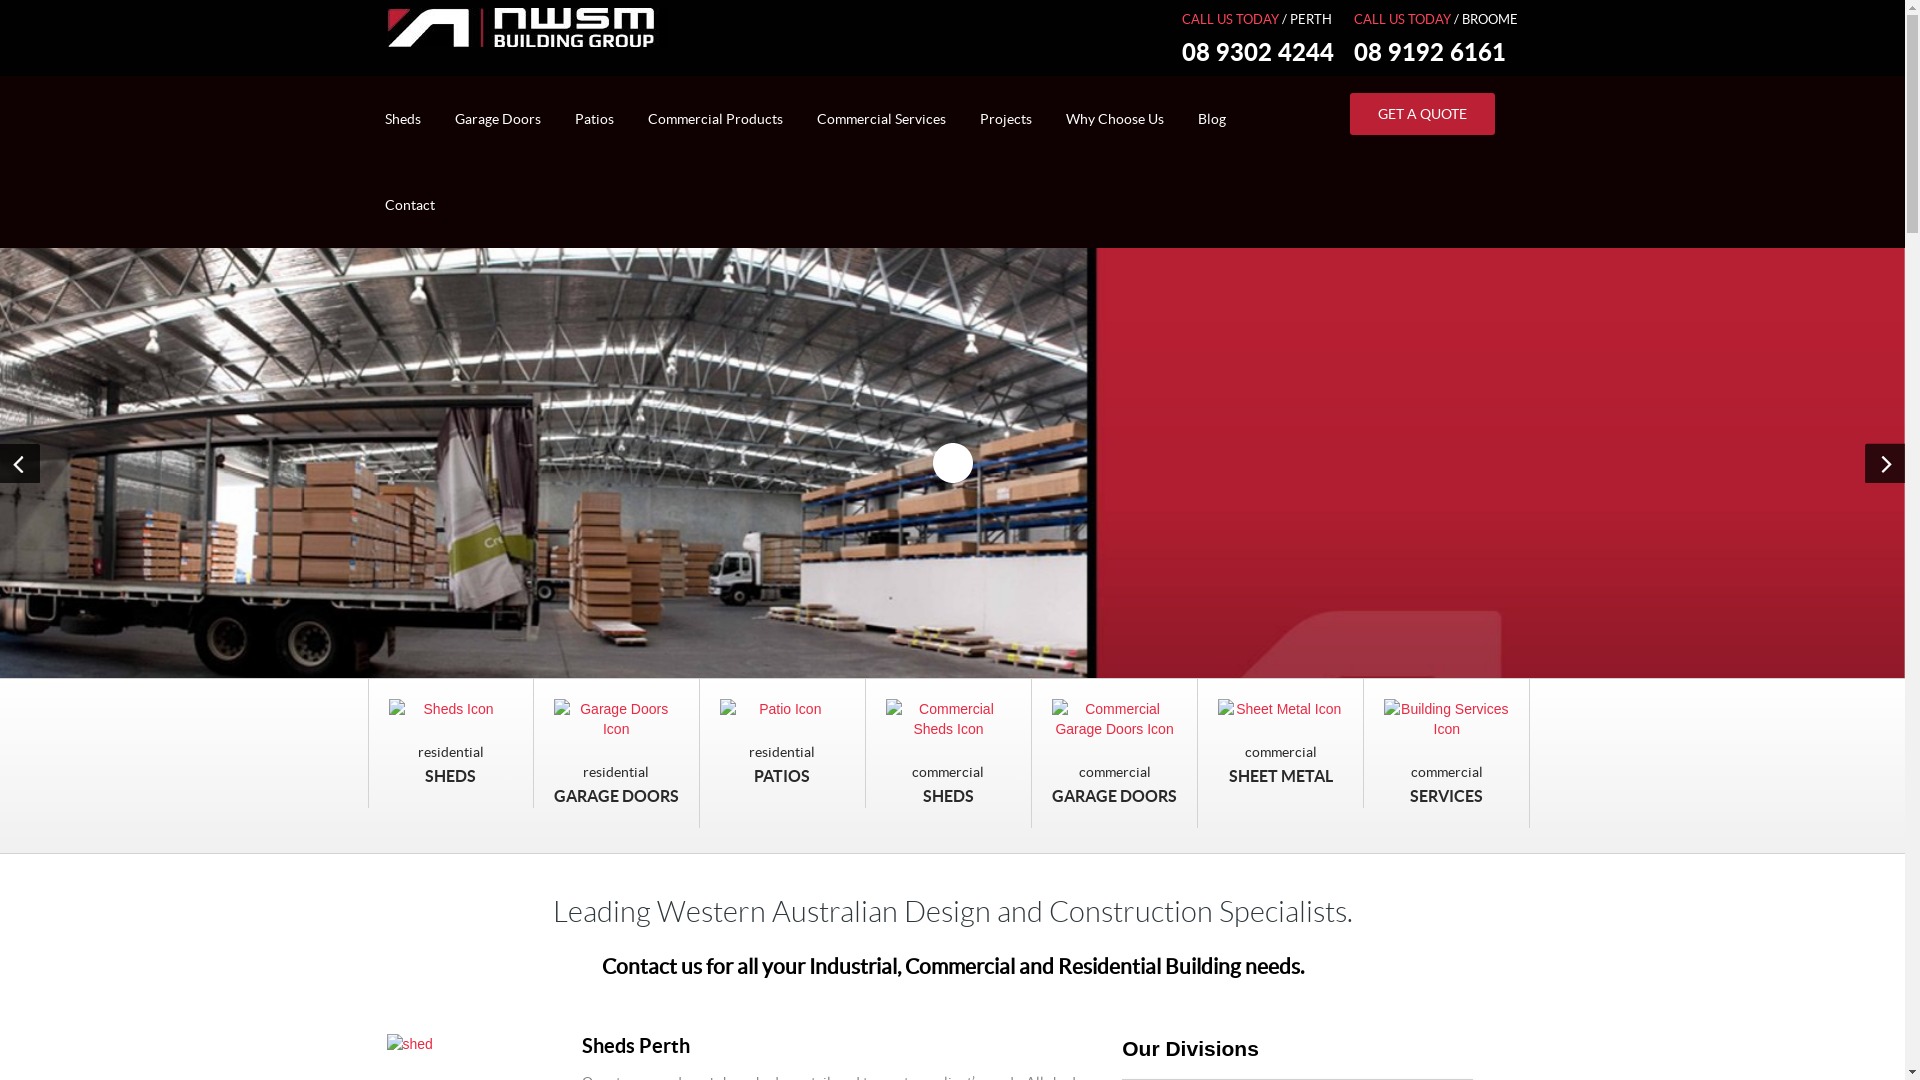  I want to click on Why Choose Us, so click(1114, 119).